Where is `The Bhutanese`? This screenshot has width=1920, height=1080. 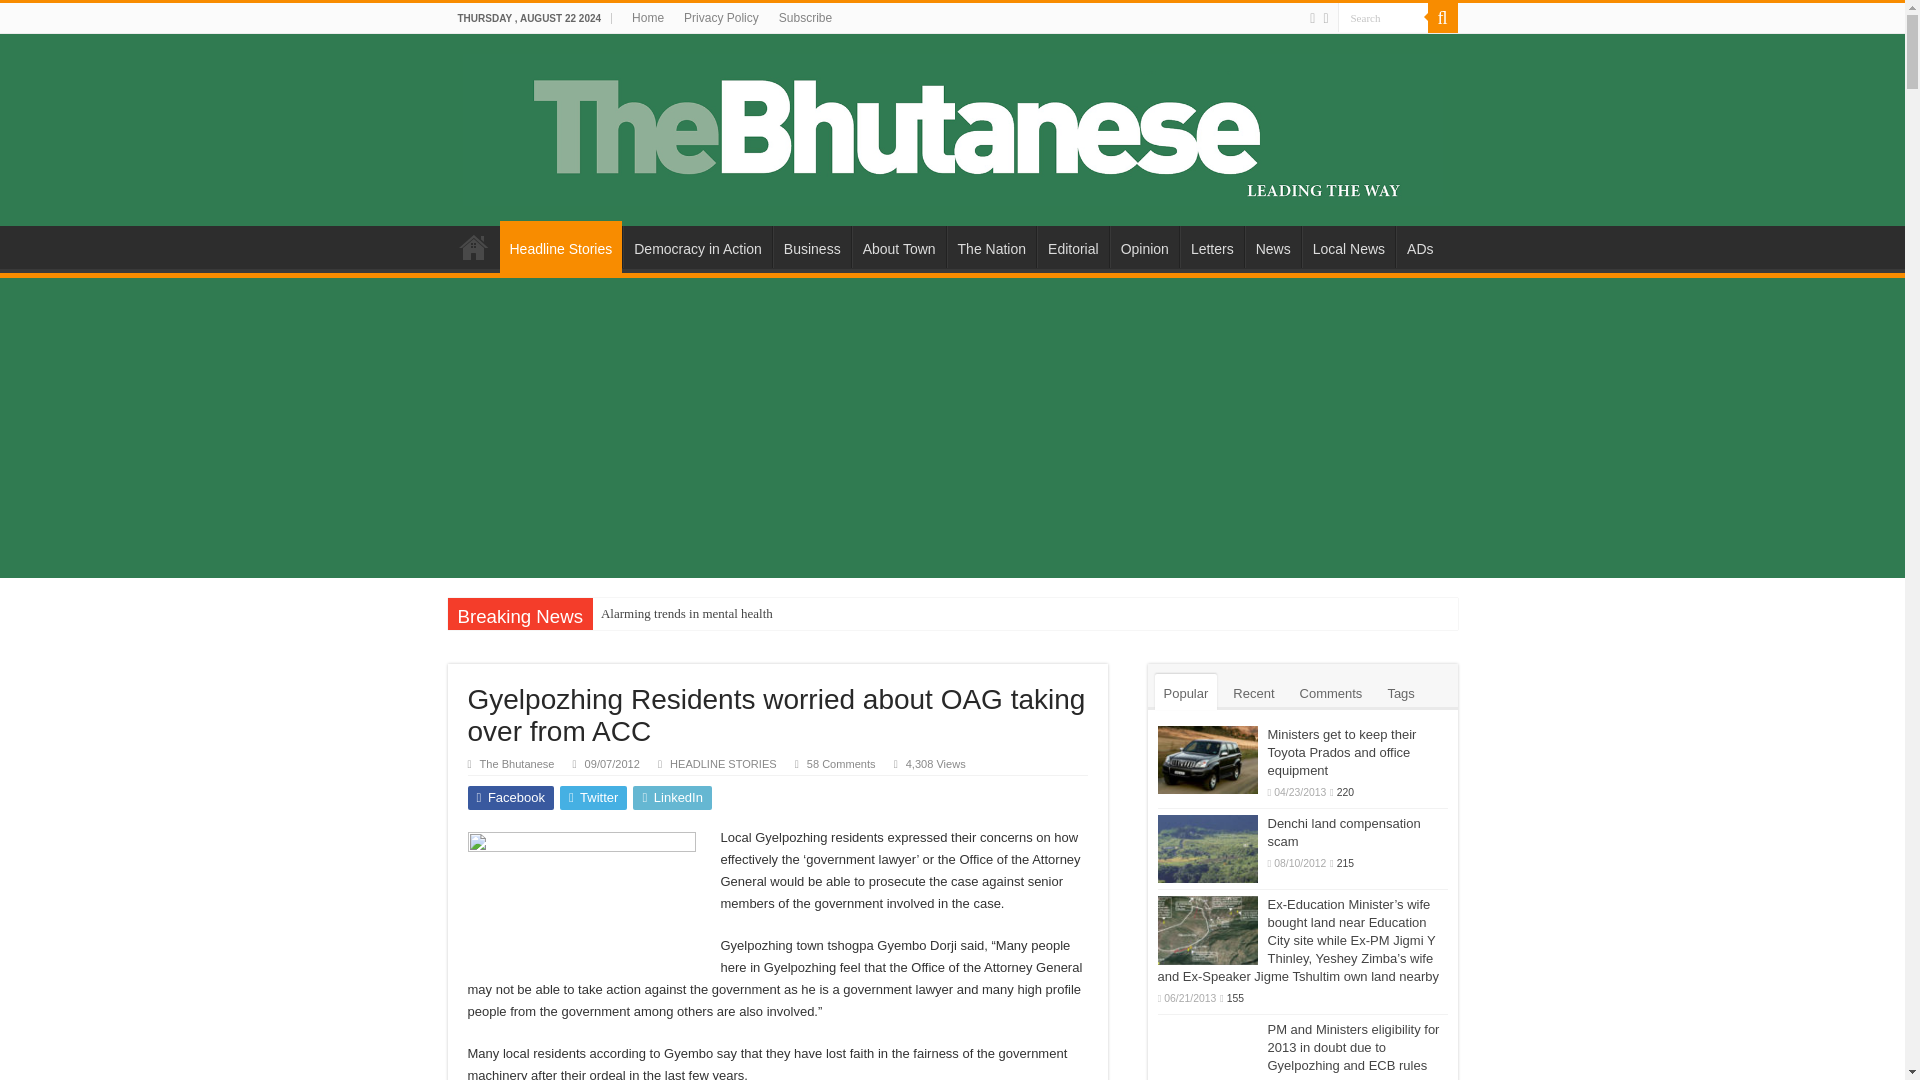 The Bhutanese is located at coordinates (952, 126).